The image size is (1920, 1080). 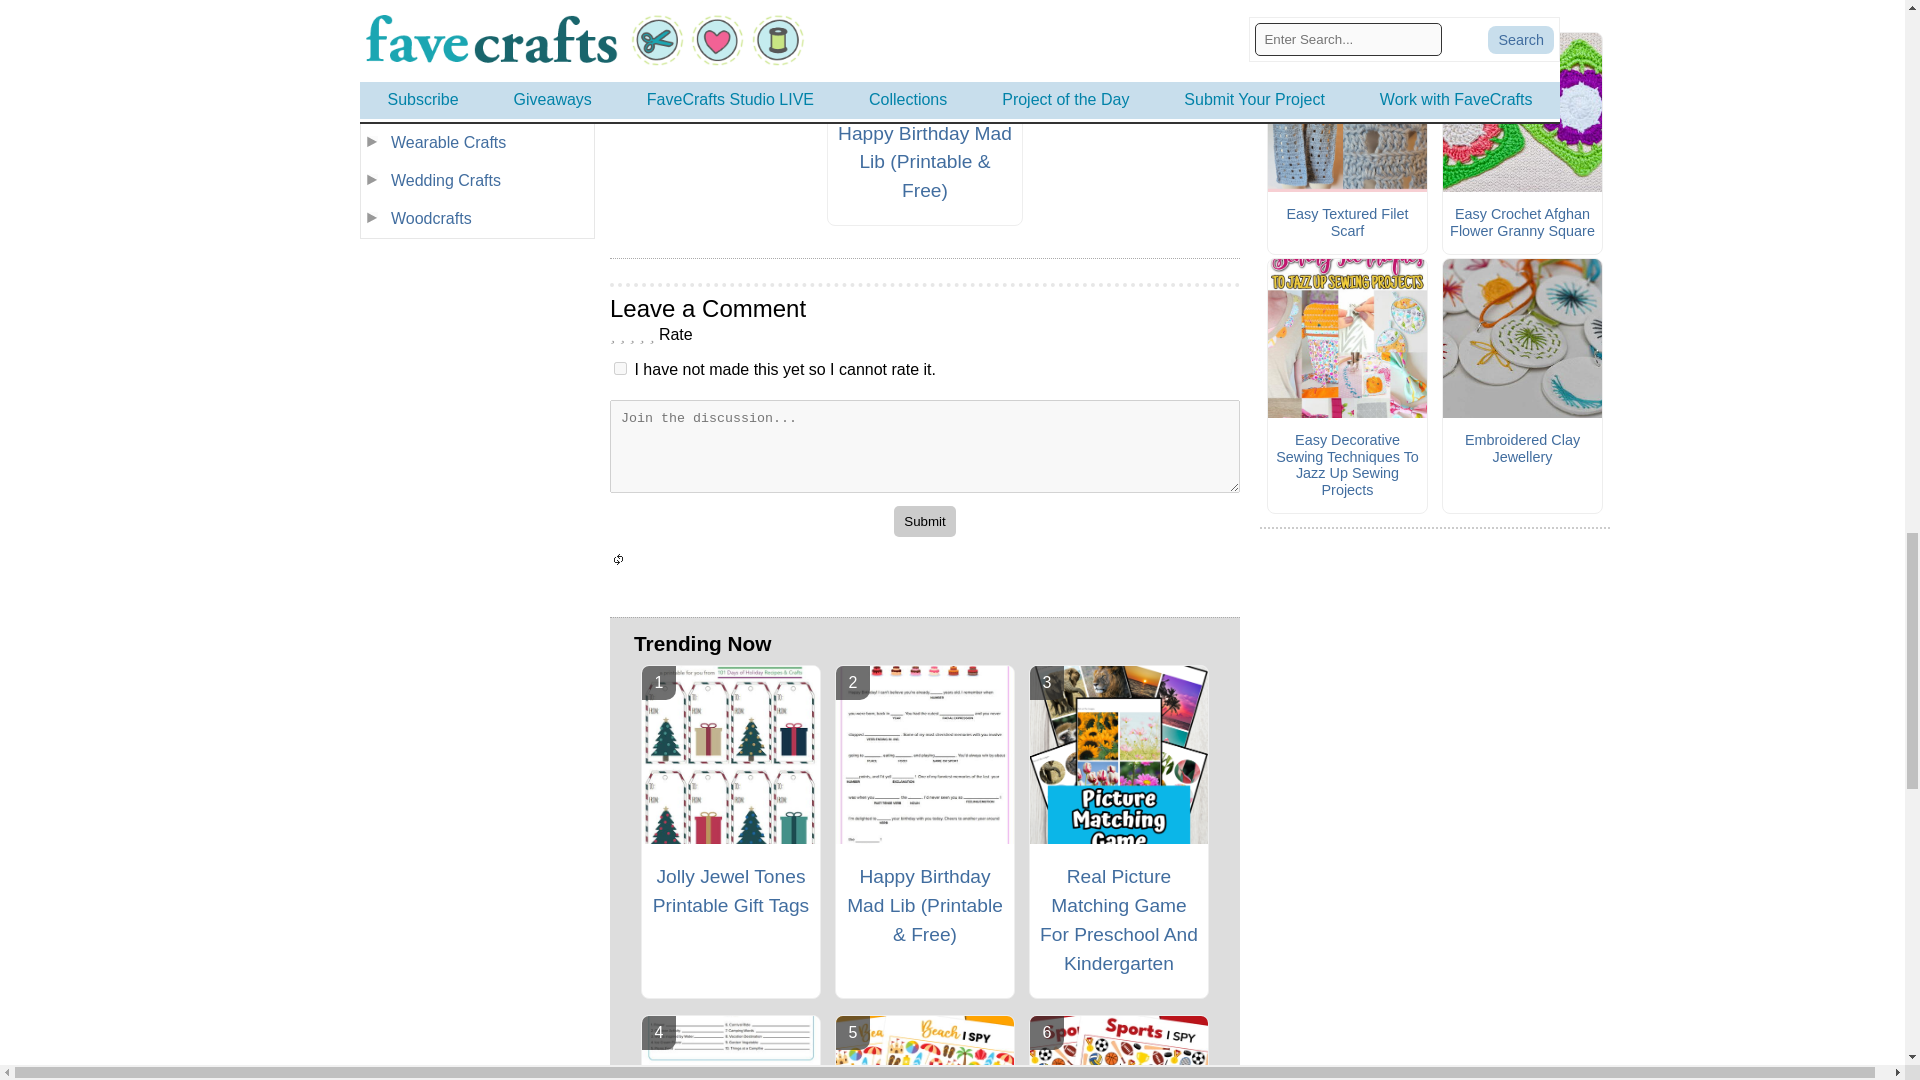 What do you see at coordinates (620, 368) in the screenshot?
I see `1` at bounding box center [620, 368].